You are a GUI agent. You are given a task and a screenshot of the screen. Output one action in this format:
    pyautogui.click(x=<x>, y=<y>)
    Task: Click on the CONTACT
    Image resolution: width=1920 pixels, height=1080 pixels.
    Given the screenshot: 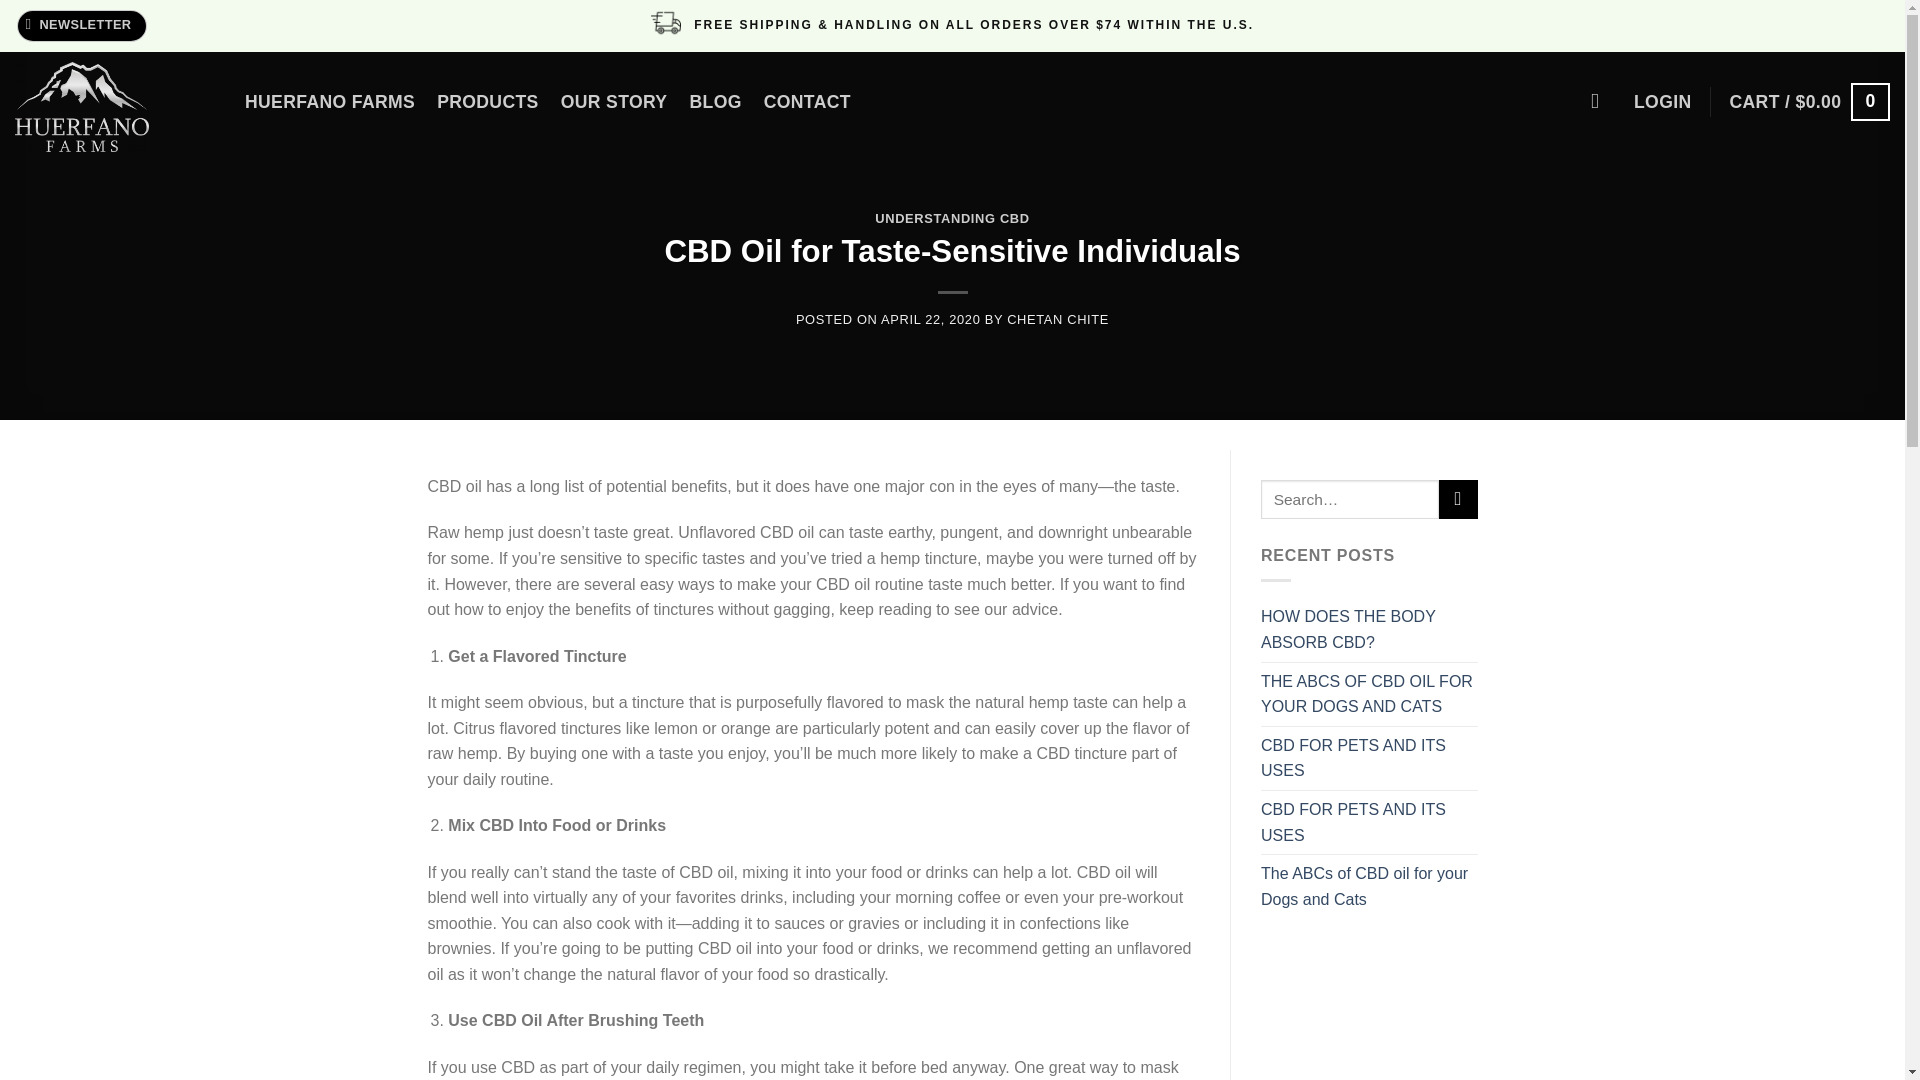 What is the action you would take?
    pyautogui.click(x=807, y=102)
    